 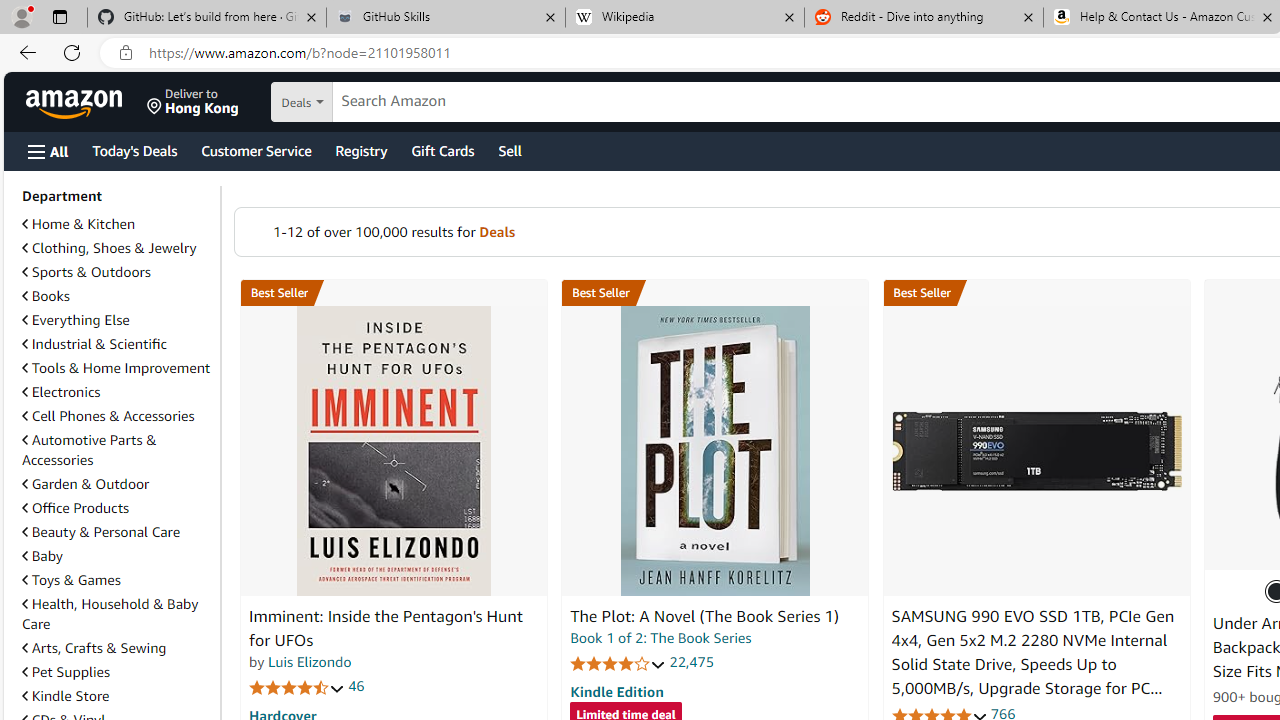 What do you see at coordinates (117, 344) in the screenshot?
I see `Industrial & Scientific` at bounding box center [117, 344].